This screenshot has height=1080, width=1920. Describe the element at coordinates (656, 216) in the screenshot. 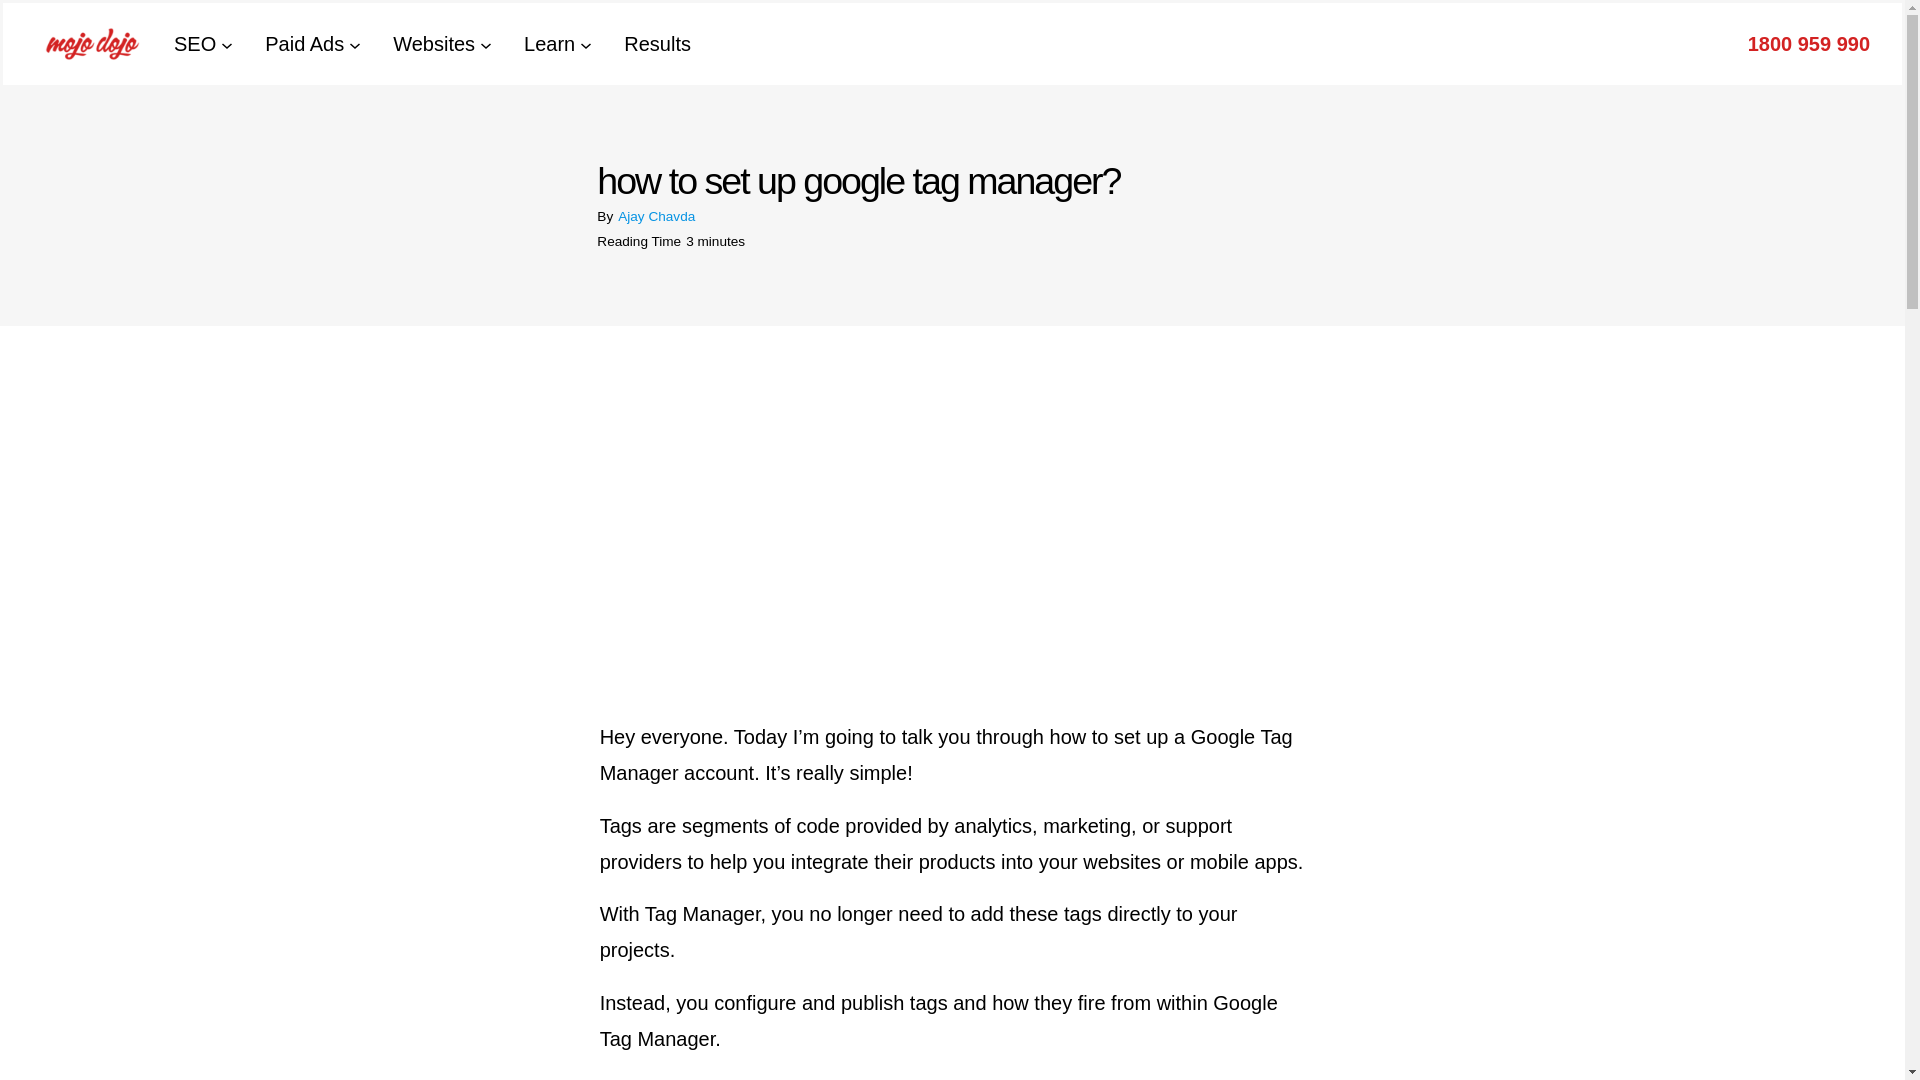

I see `Ajay Chavda` at that location.